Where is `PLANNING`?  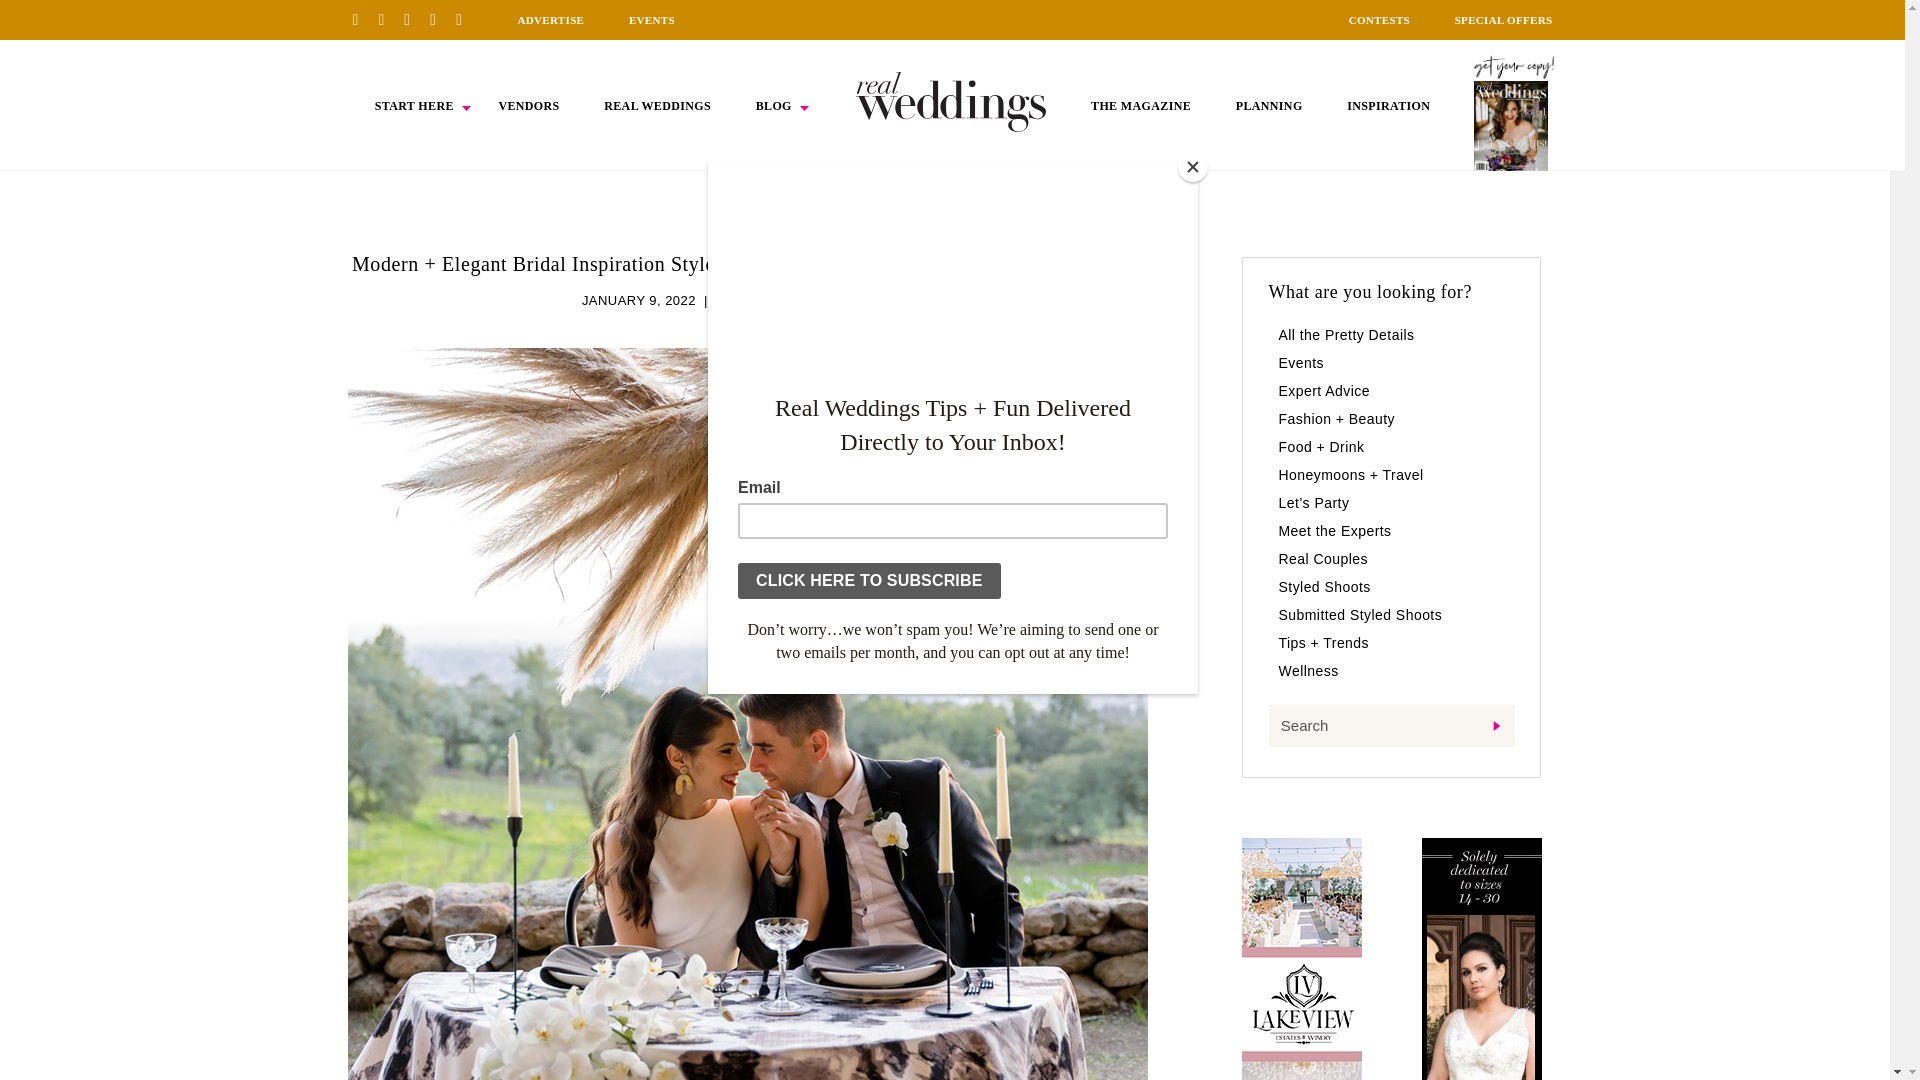 PLANNING is located at coordinates (1270, 106).